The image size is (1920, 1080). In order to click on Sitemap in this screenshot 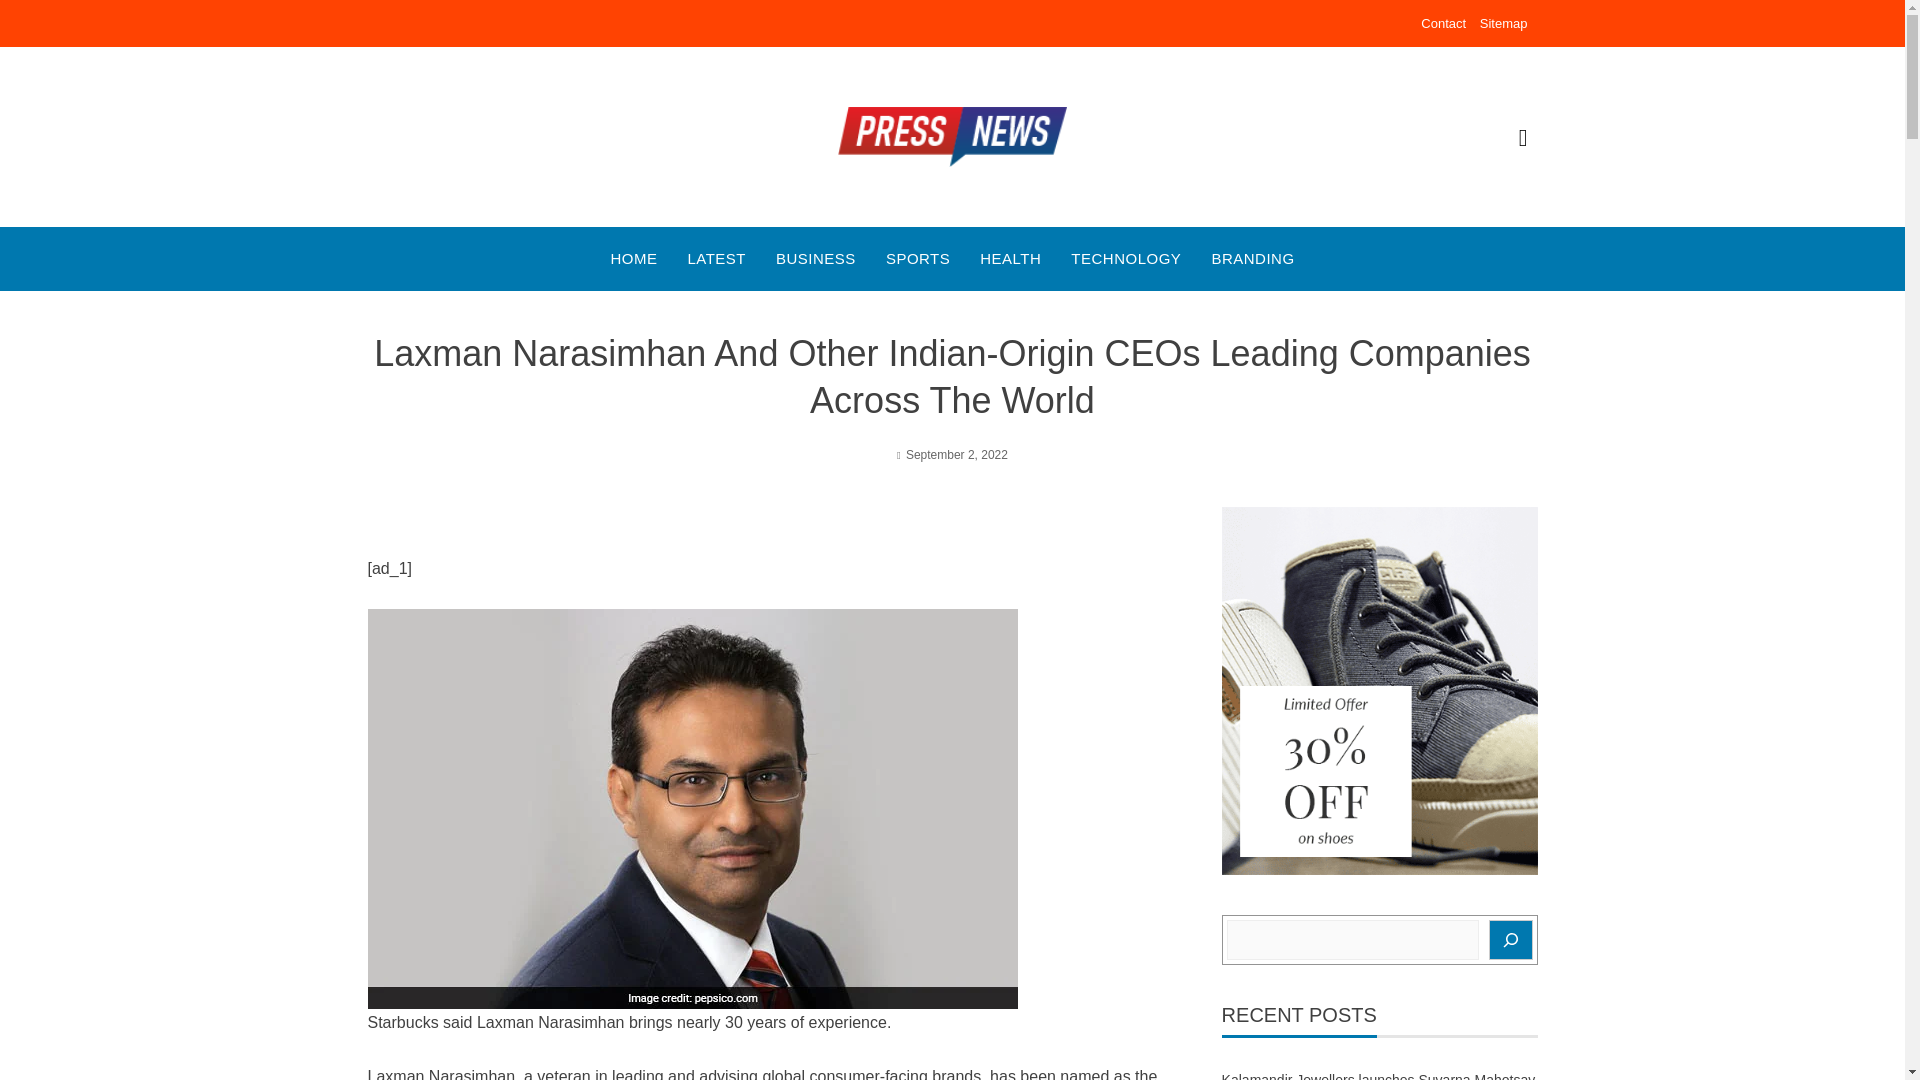, I will do `click(1504, 24)`.